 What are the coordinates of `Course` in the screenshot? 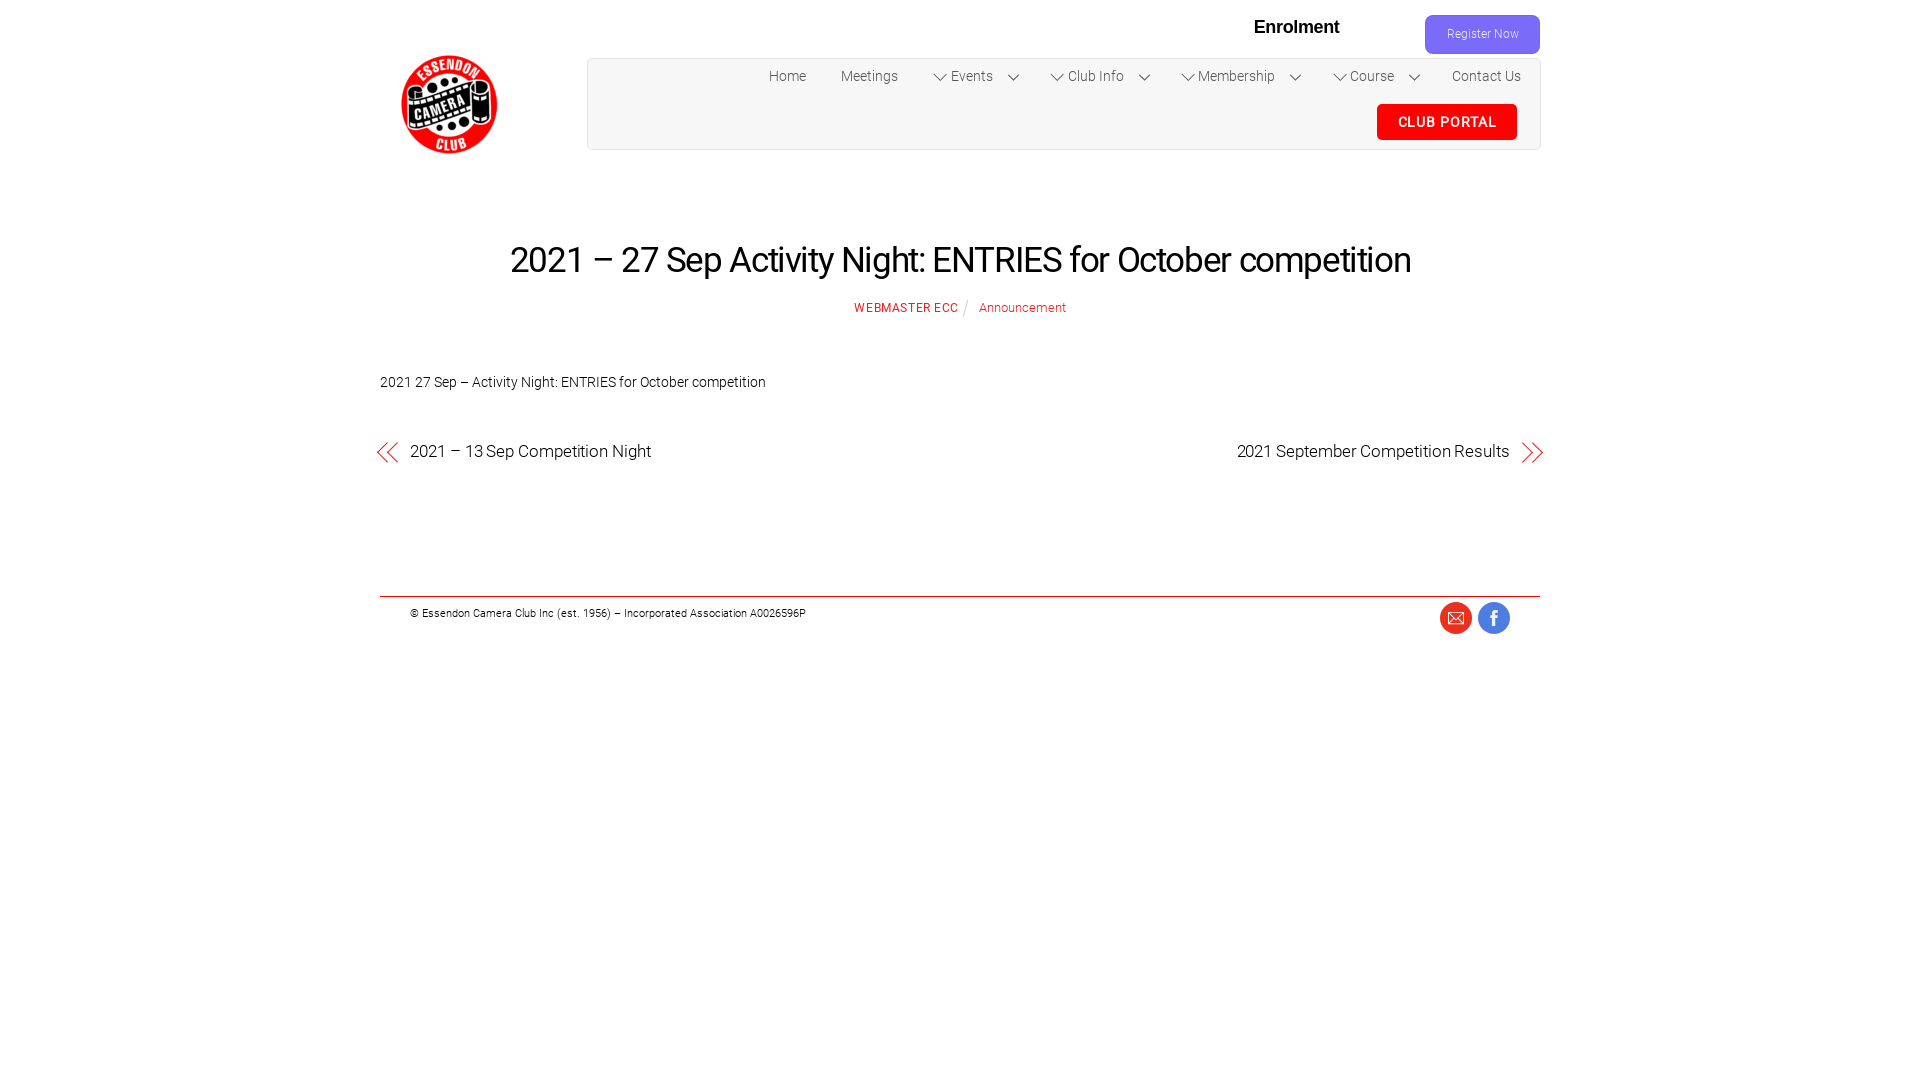 It's located at (1374, 78).